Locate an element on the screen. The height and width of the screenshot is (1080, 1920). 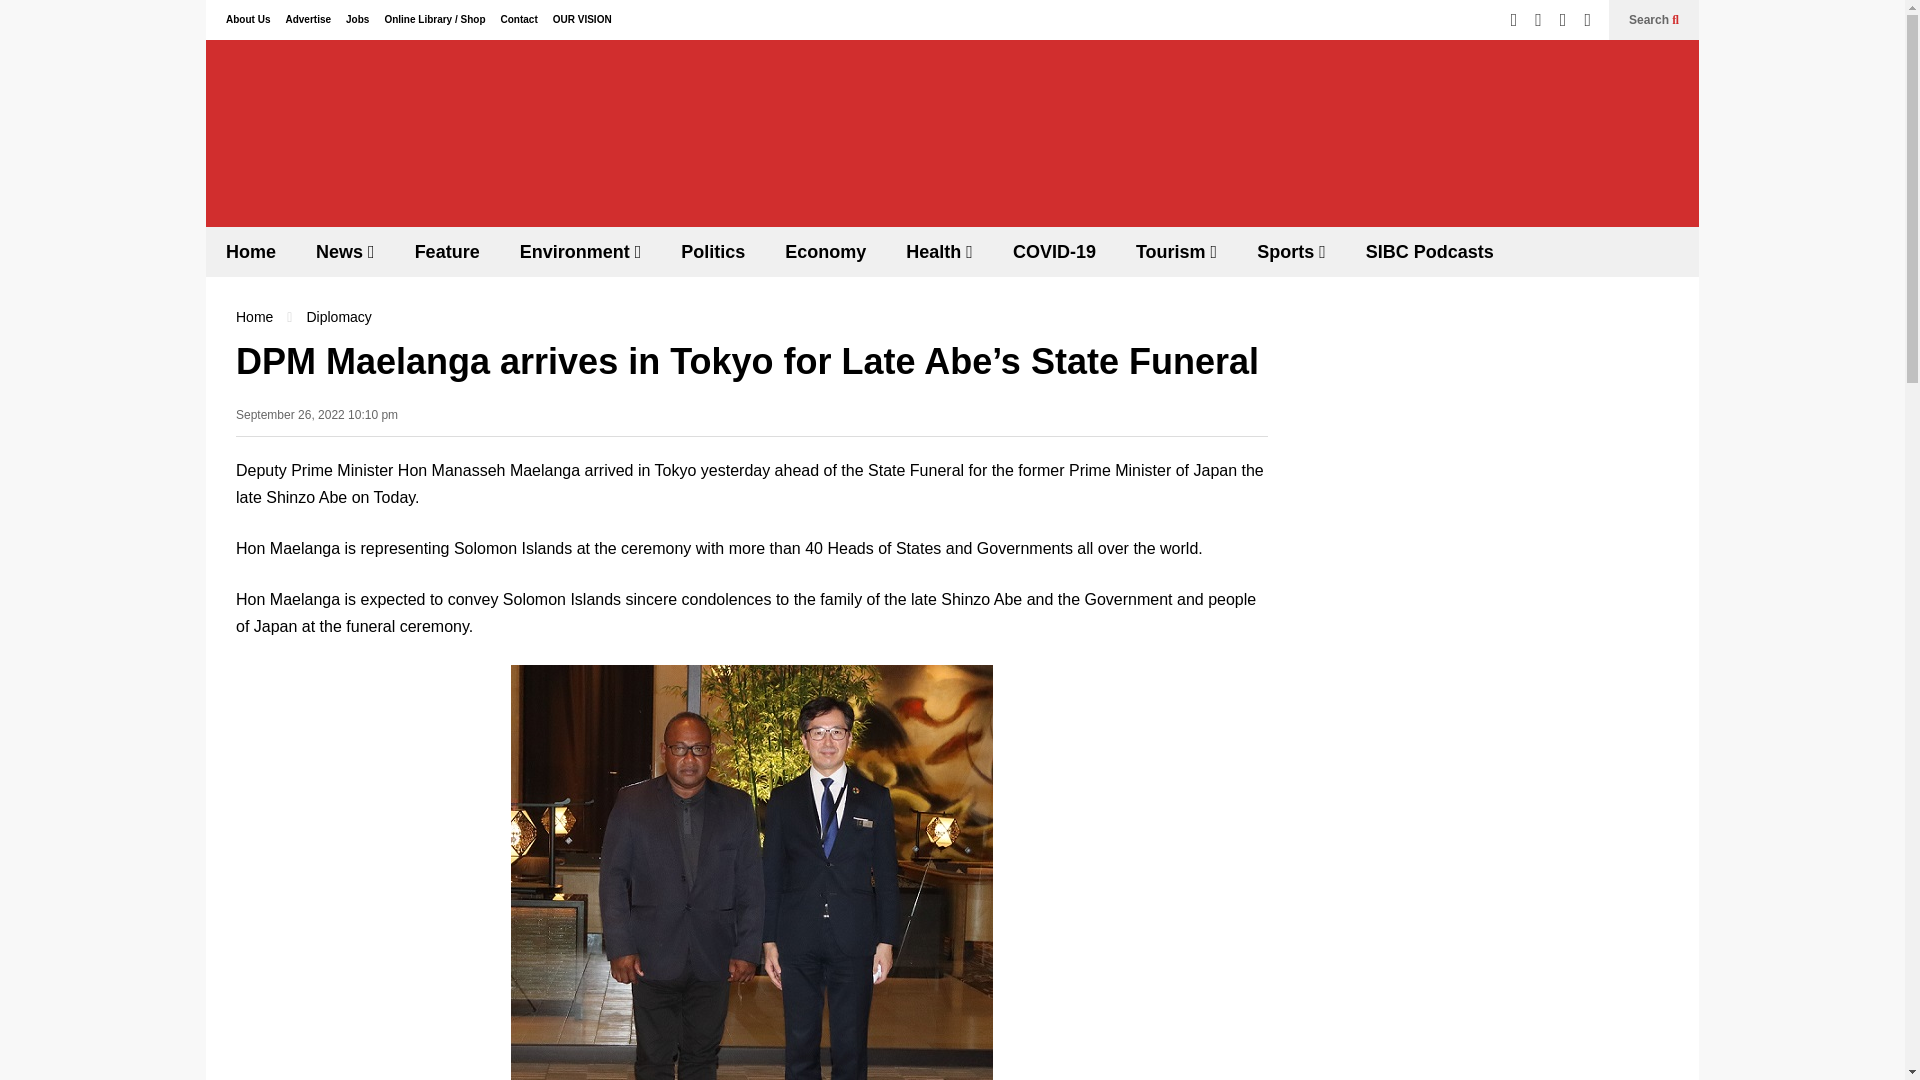
Contact is located at coordinates (518, 19).